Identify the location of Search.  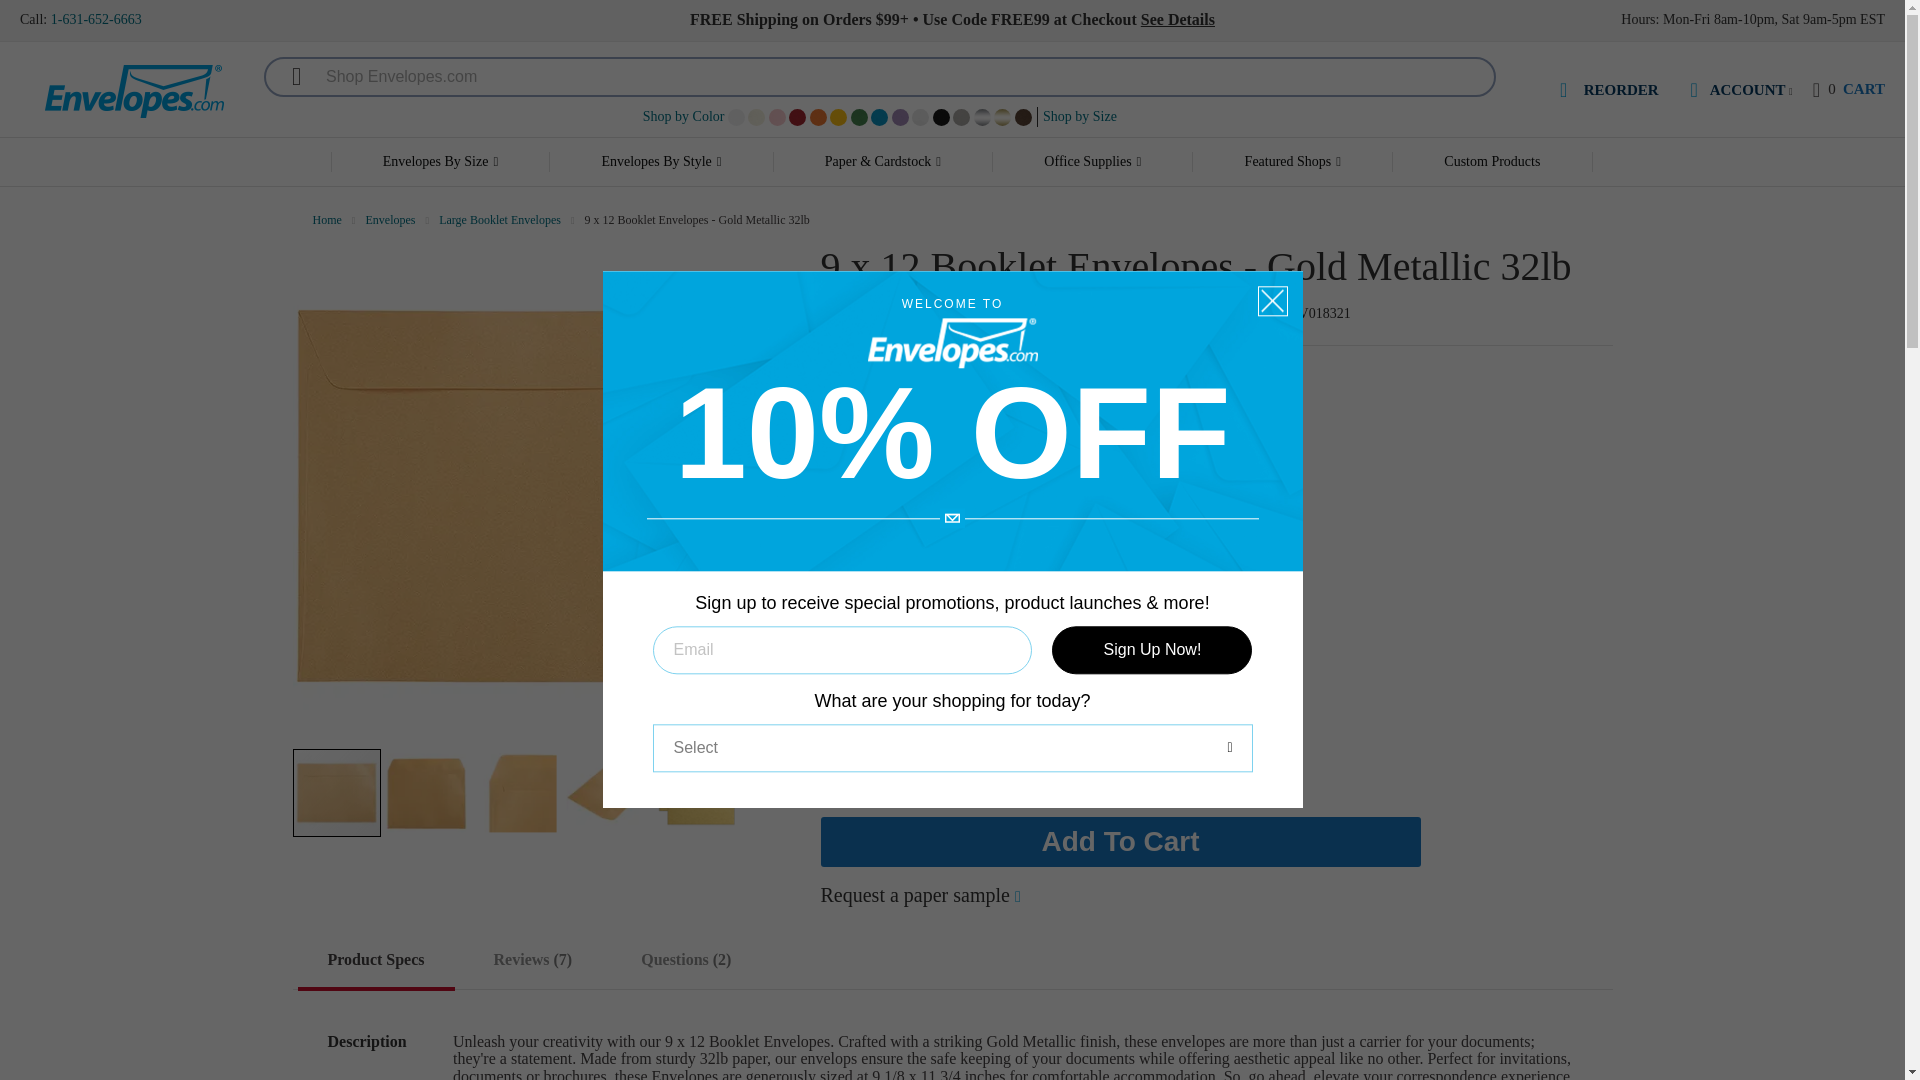
(286, 76).